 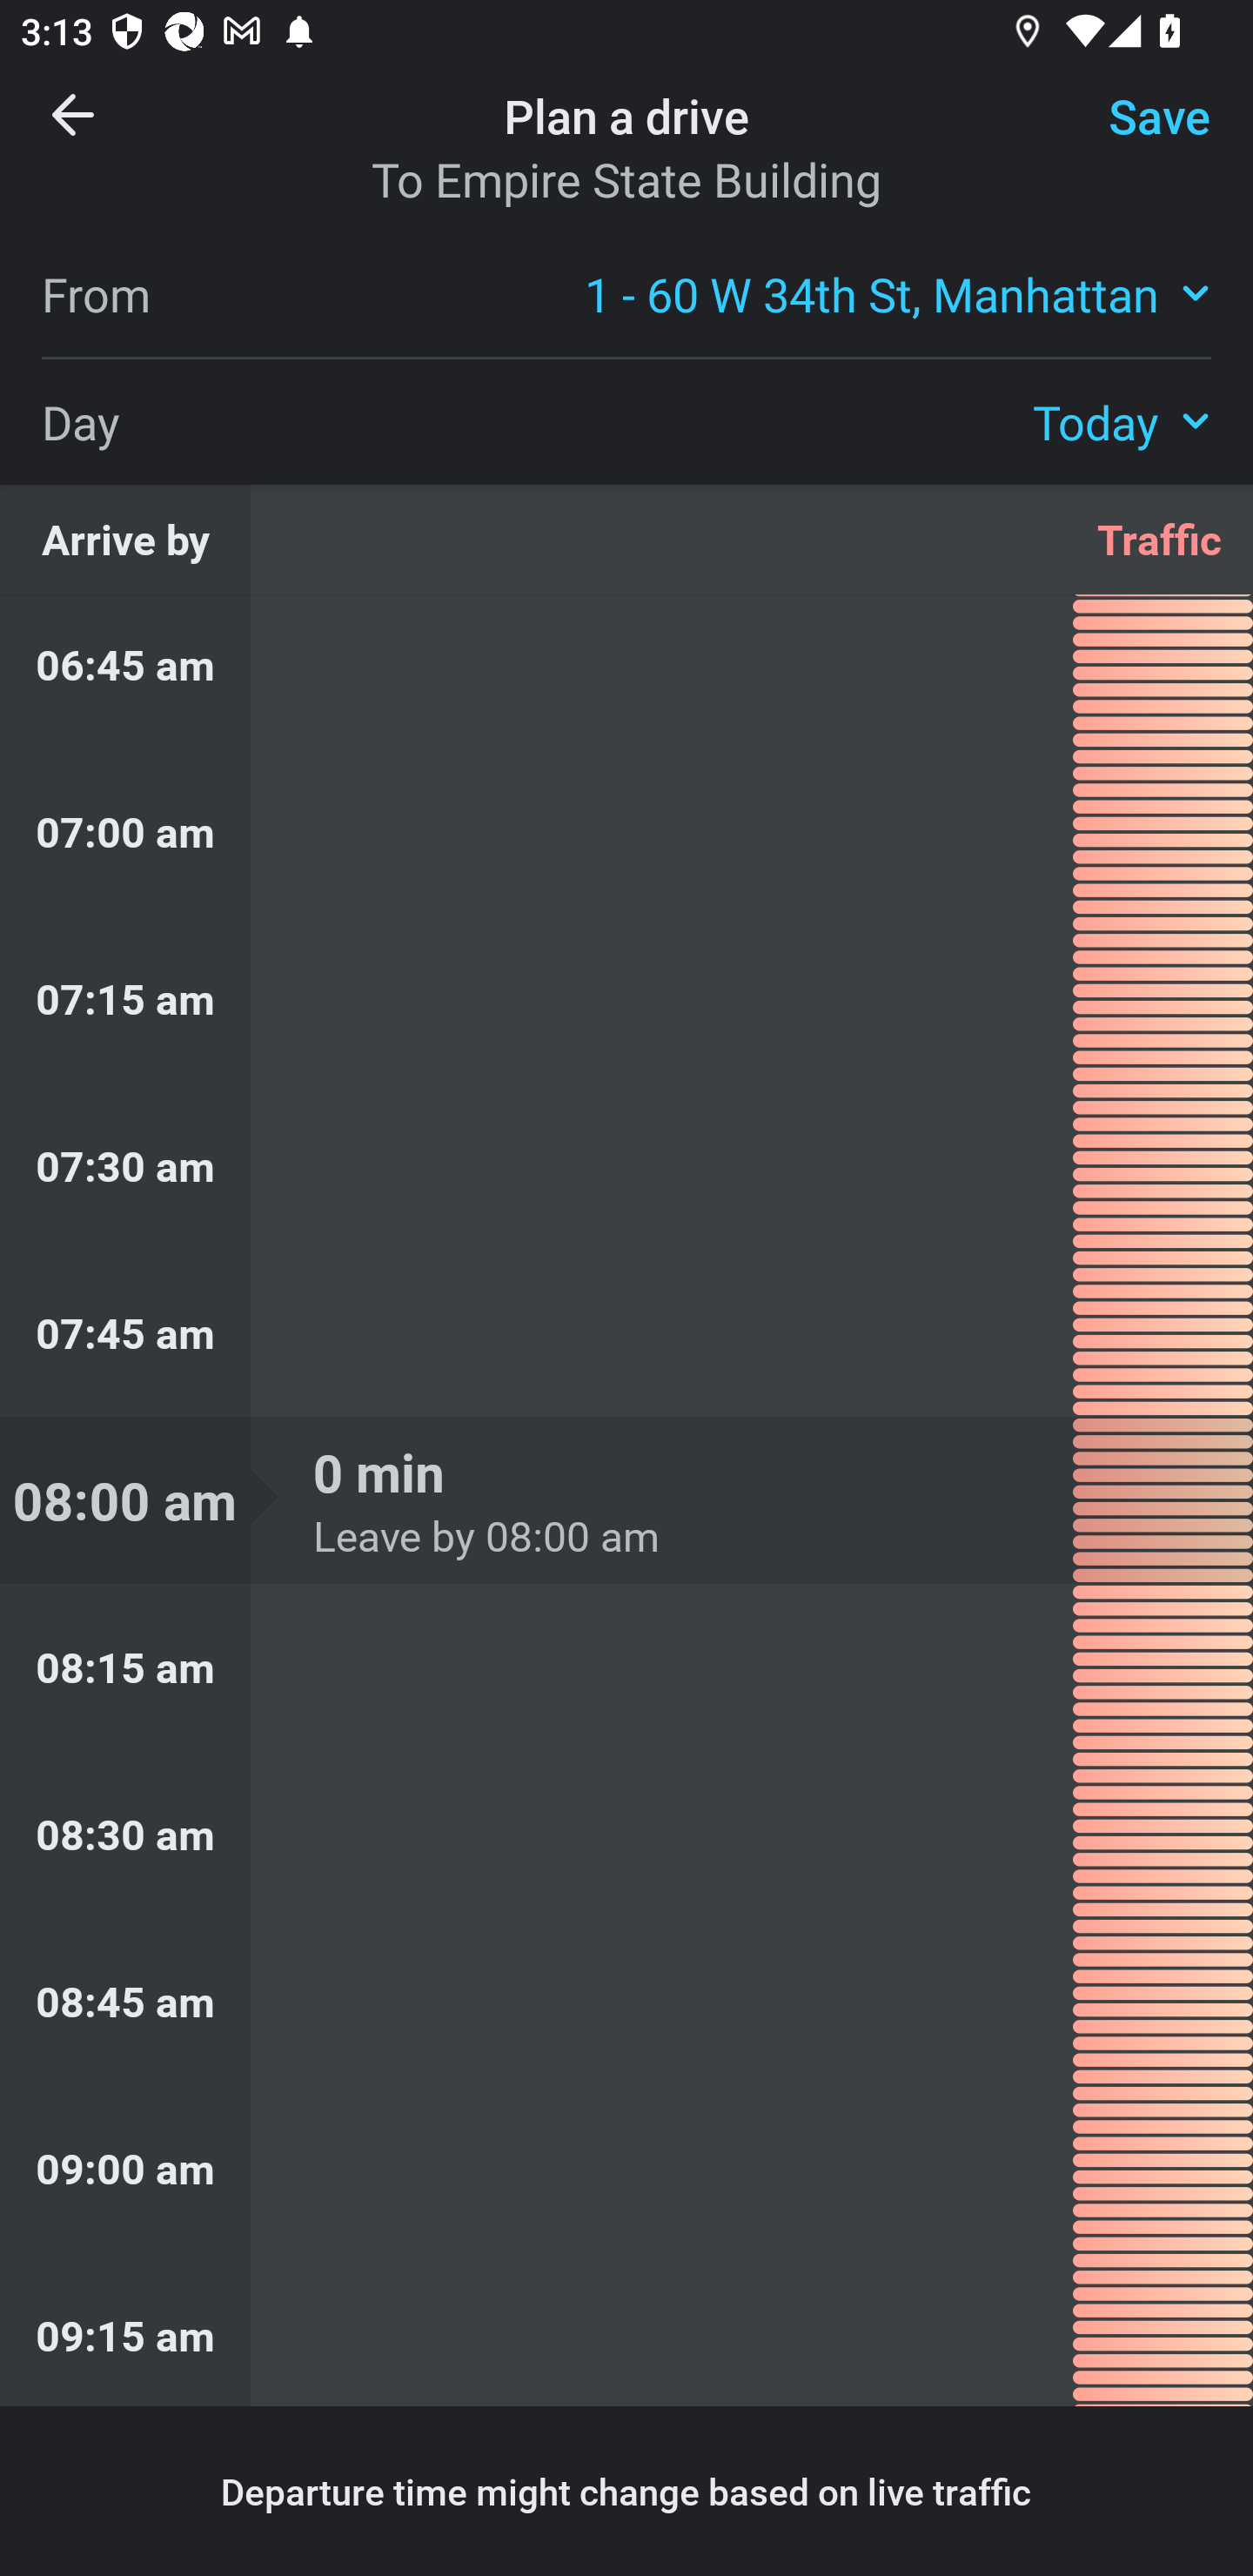 What do you see at coordinates (626, 1500) in the screenshot?
I see `08:00 am 0 min Leave by 08:00 am` at bounding box center [626, 1500].